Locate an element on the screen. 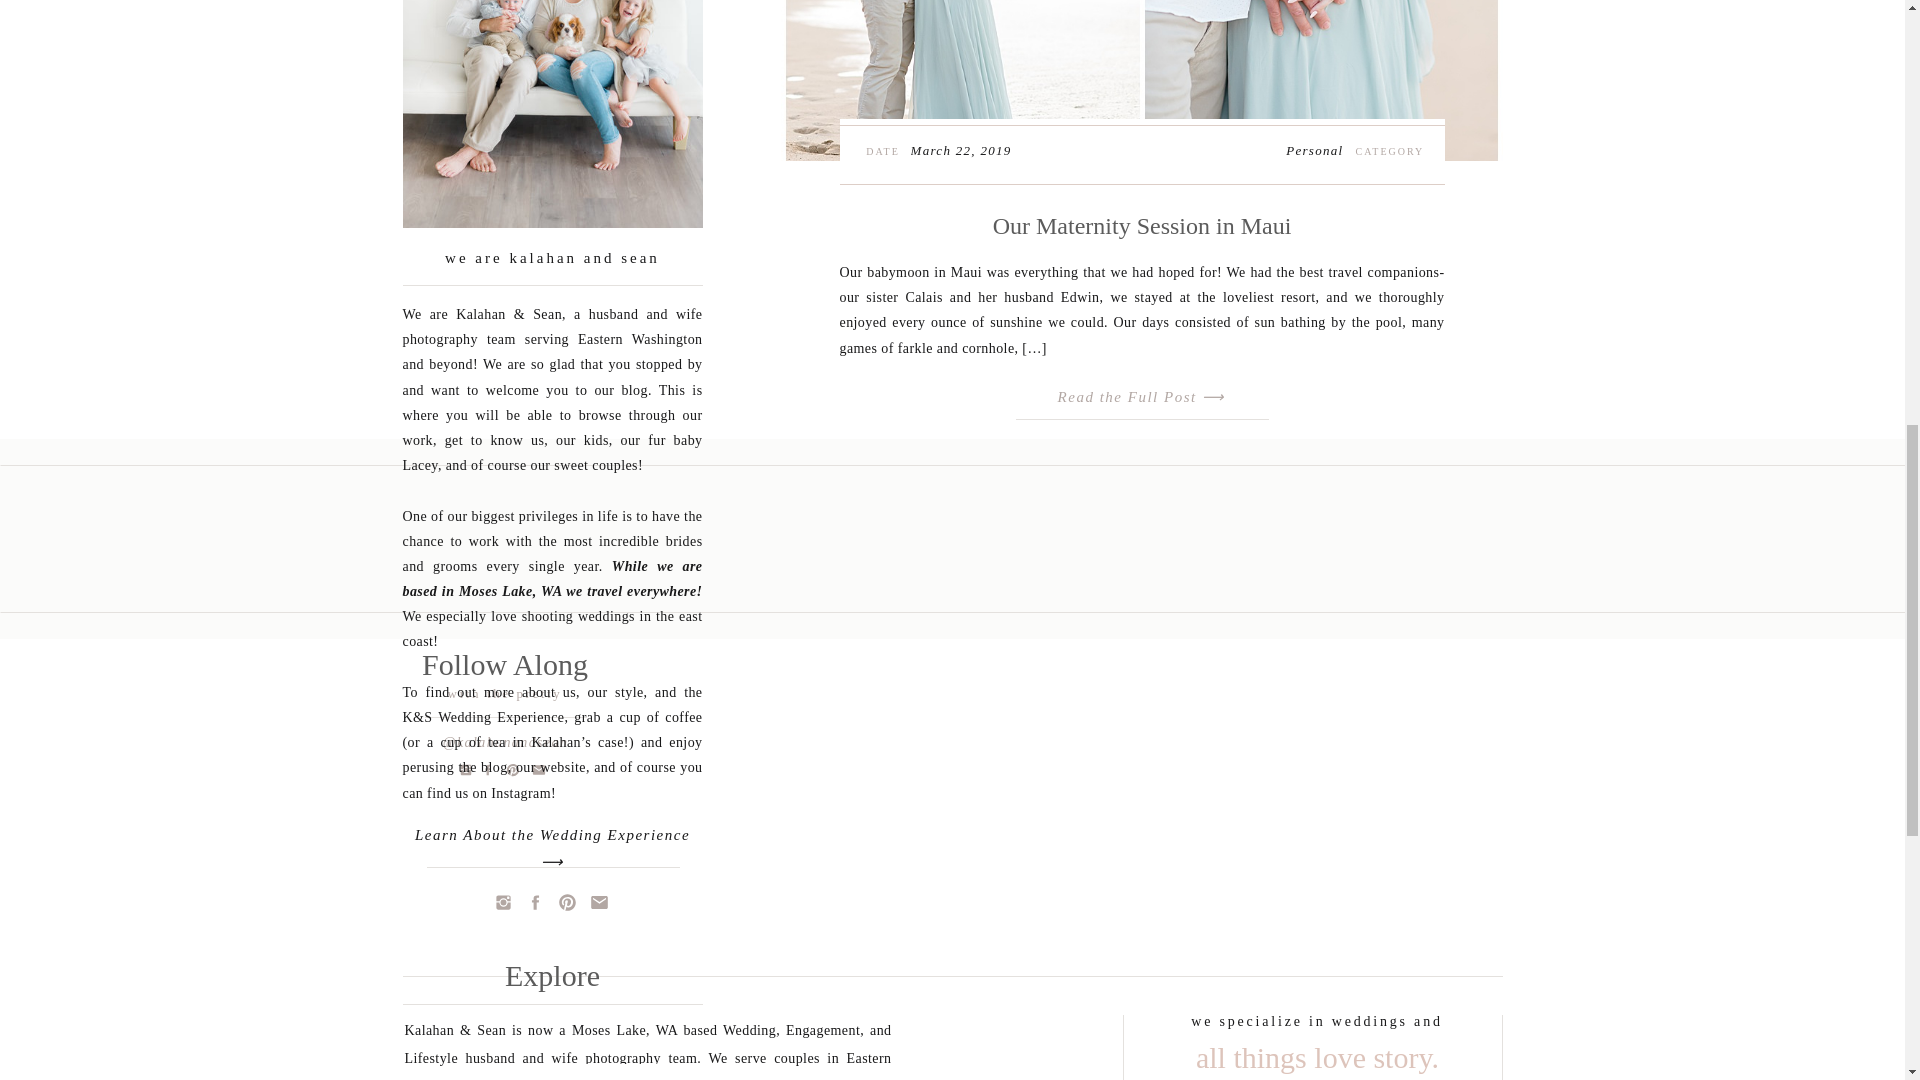 The image size is (1920, 1080). Our Maternity Session in Maui is located at coordinates (1140, 80).